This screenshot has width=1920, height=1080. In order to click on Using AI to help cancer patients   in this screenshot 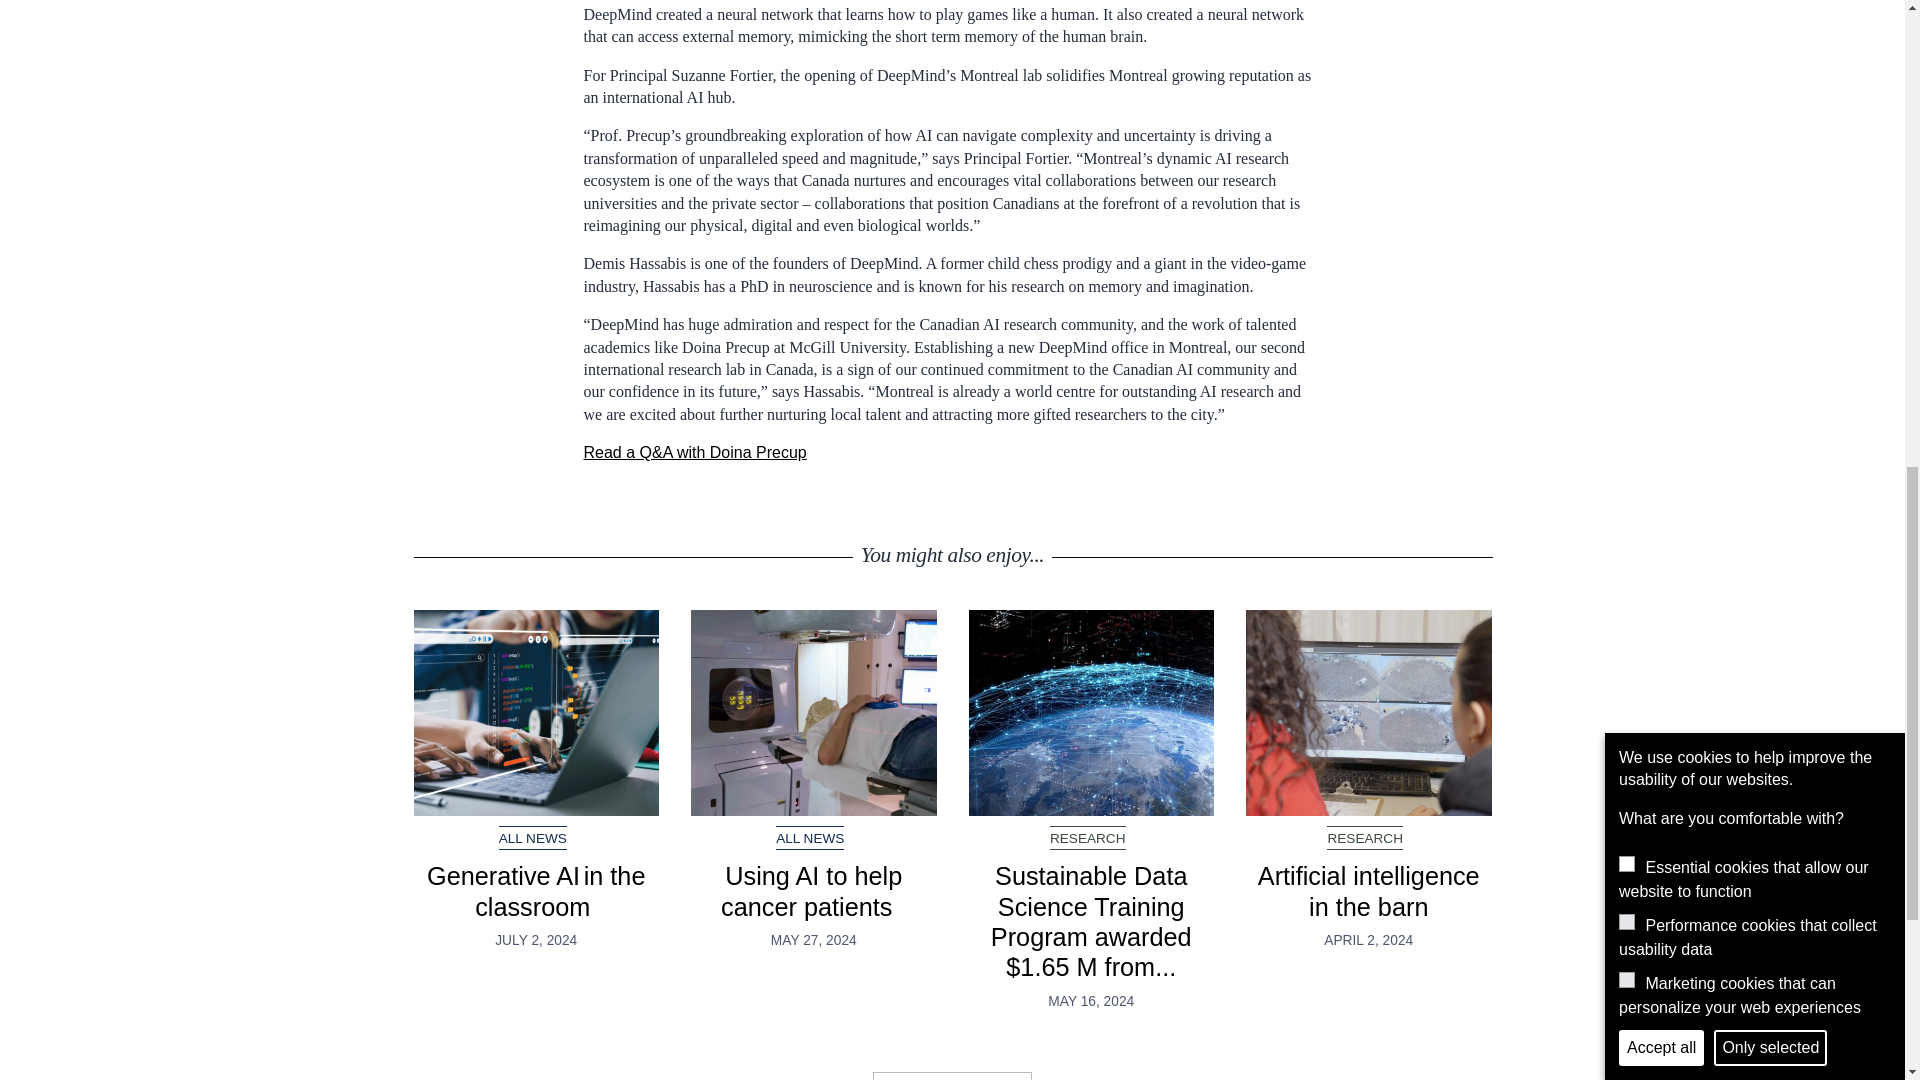, I will do `click(814, 890)`.